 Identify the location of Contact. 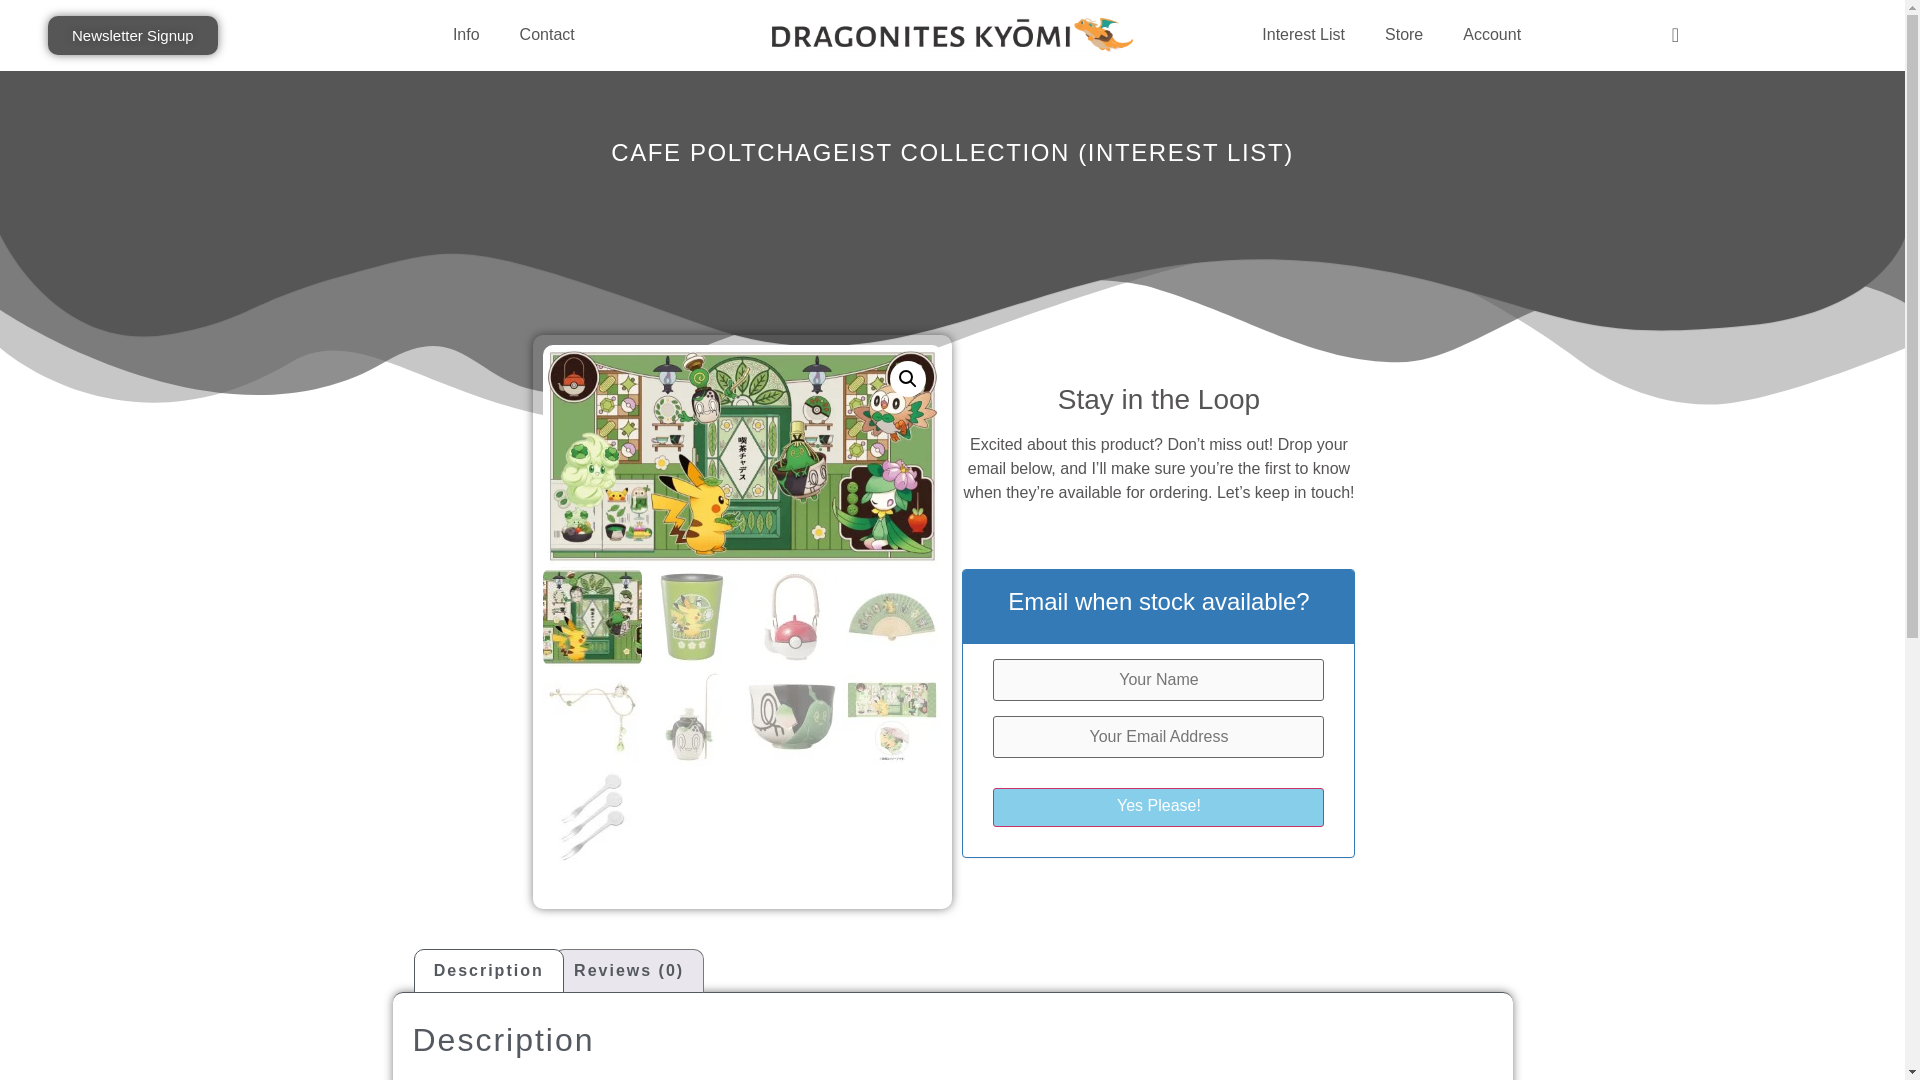
(547, 34).